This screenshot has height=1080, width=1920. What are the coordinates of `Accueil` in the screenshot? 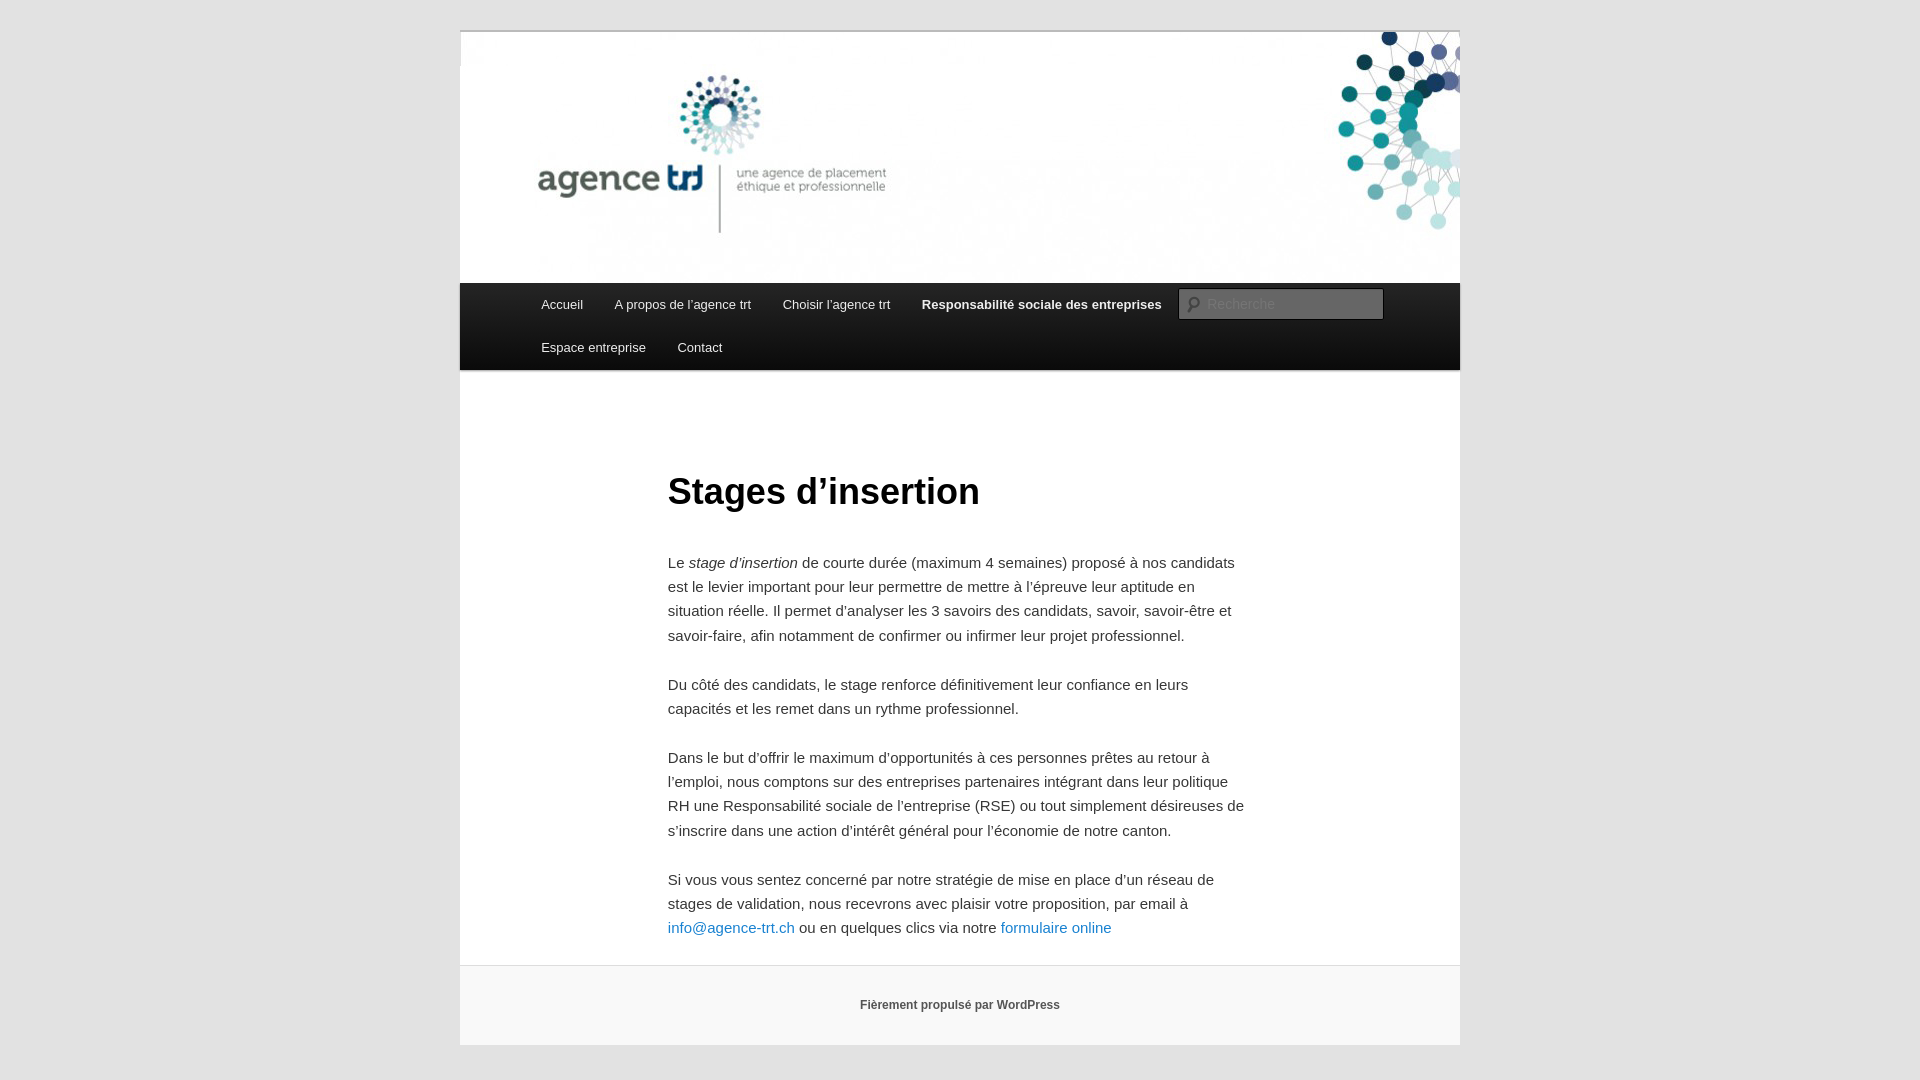 It's located at (562, 304).